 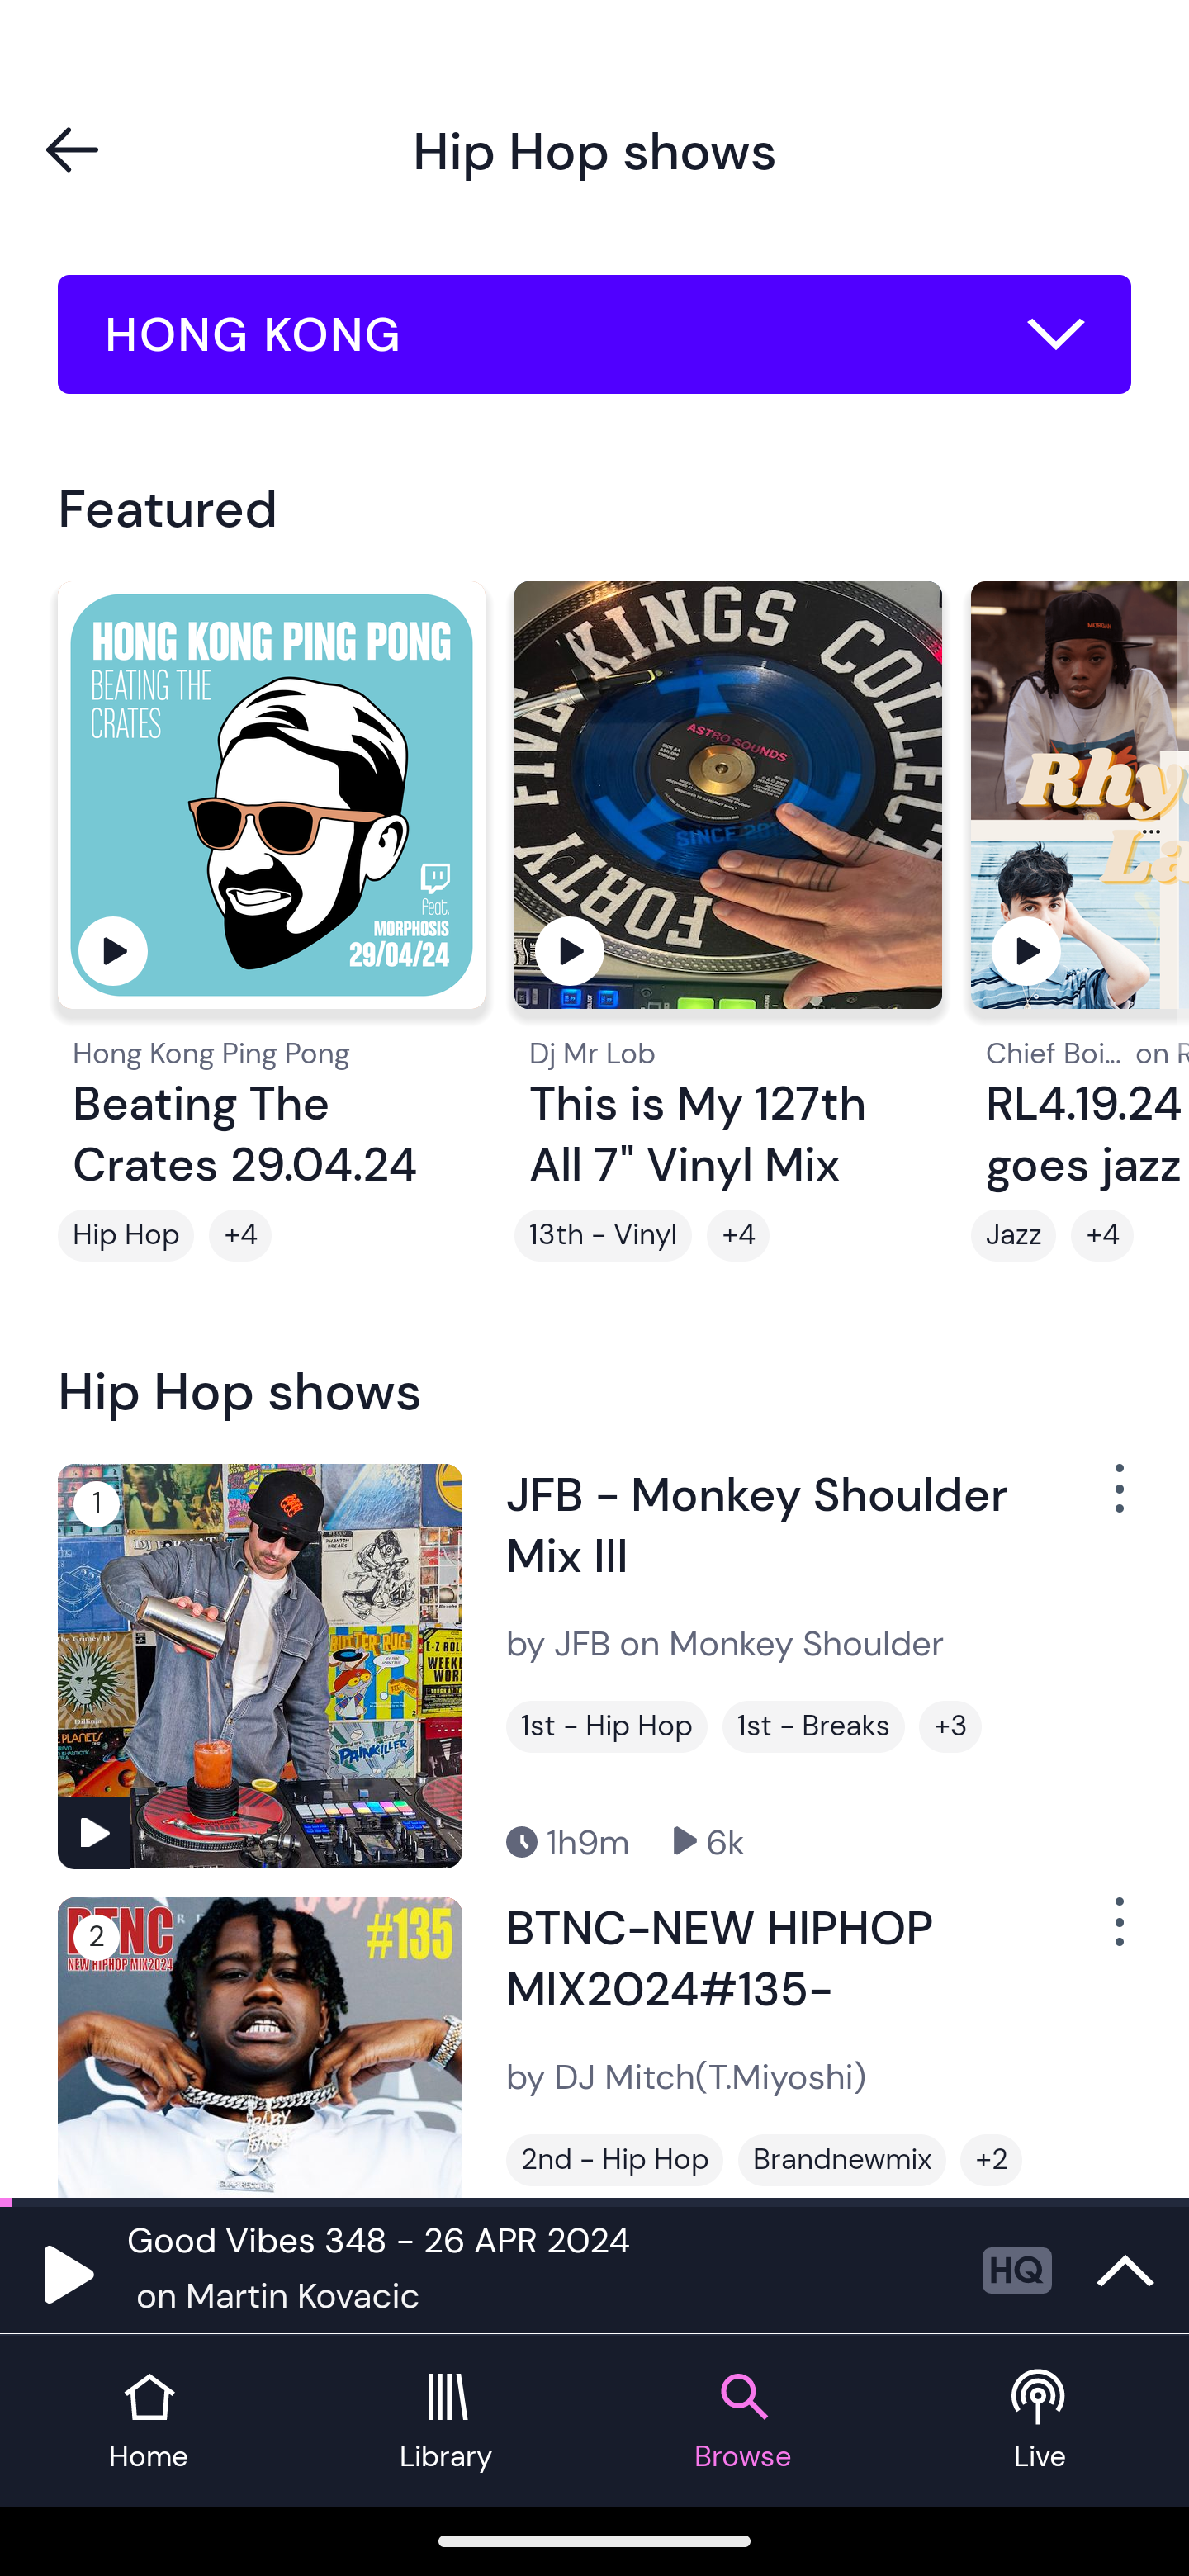 I want to click on Brandnewmix, so click(x=842, y=2161).